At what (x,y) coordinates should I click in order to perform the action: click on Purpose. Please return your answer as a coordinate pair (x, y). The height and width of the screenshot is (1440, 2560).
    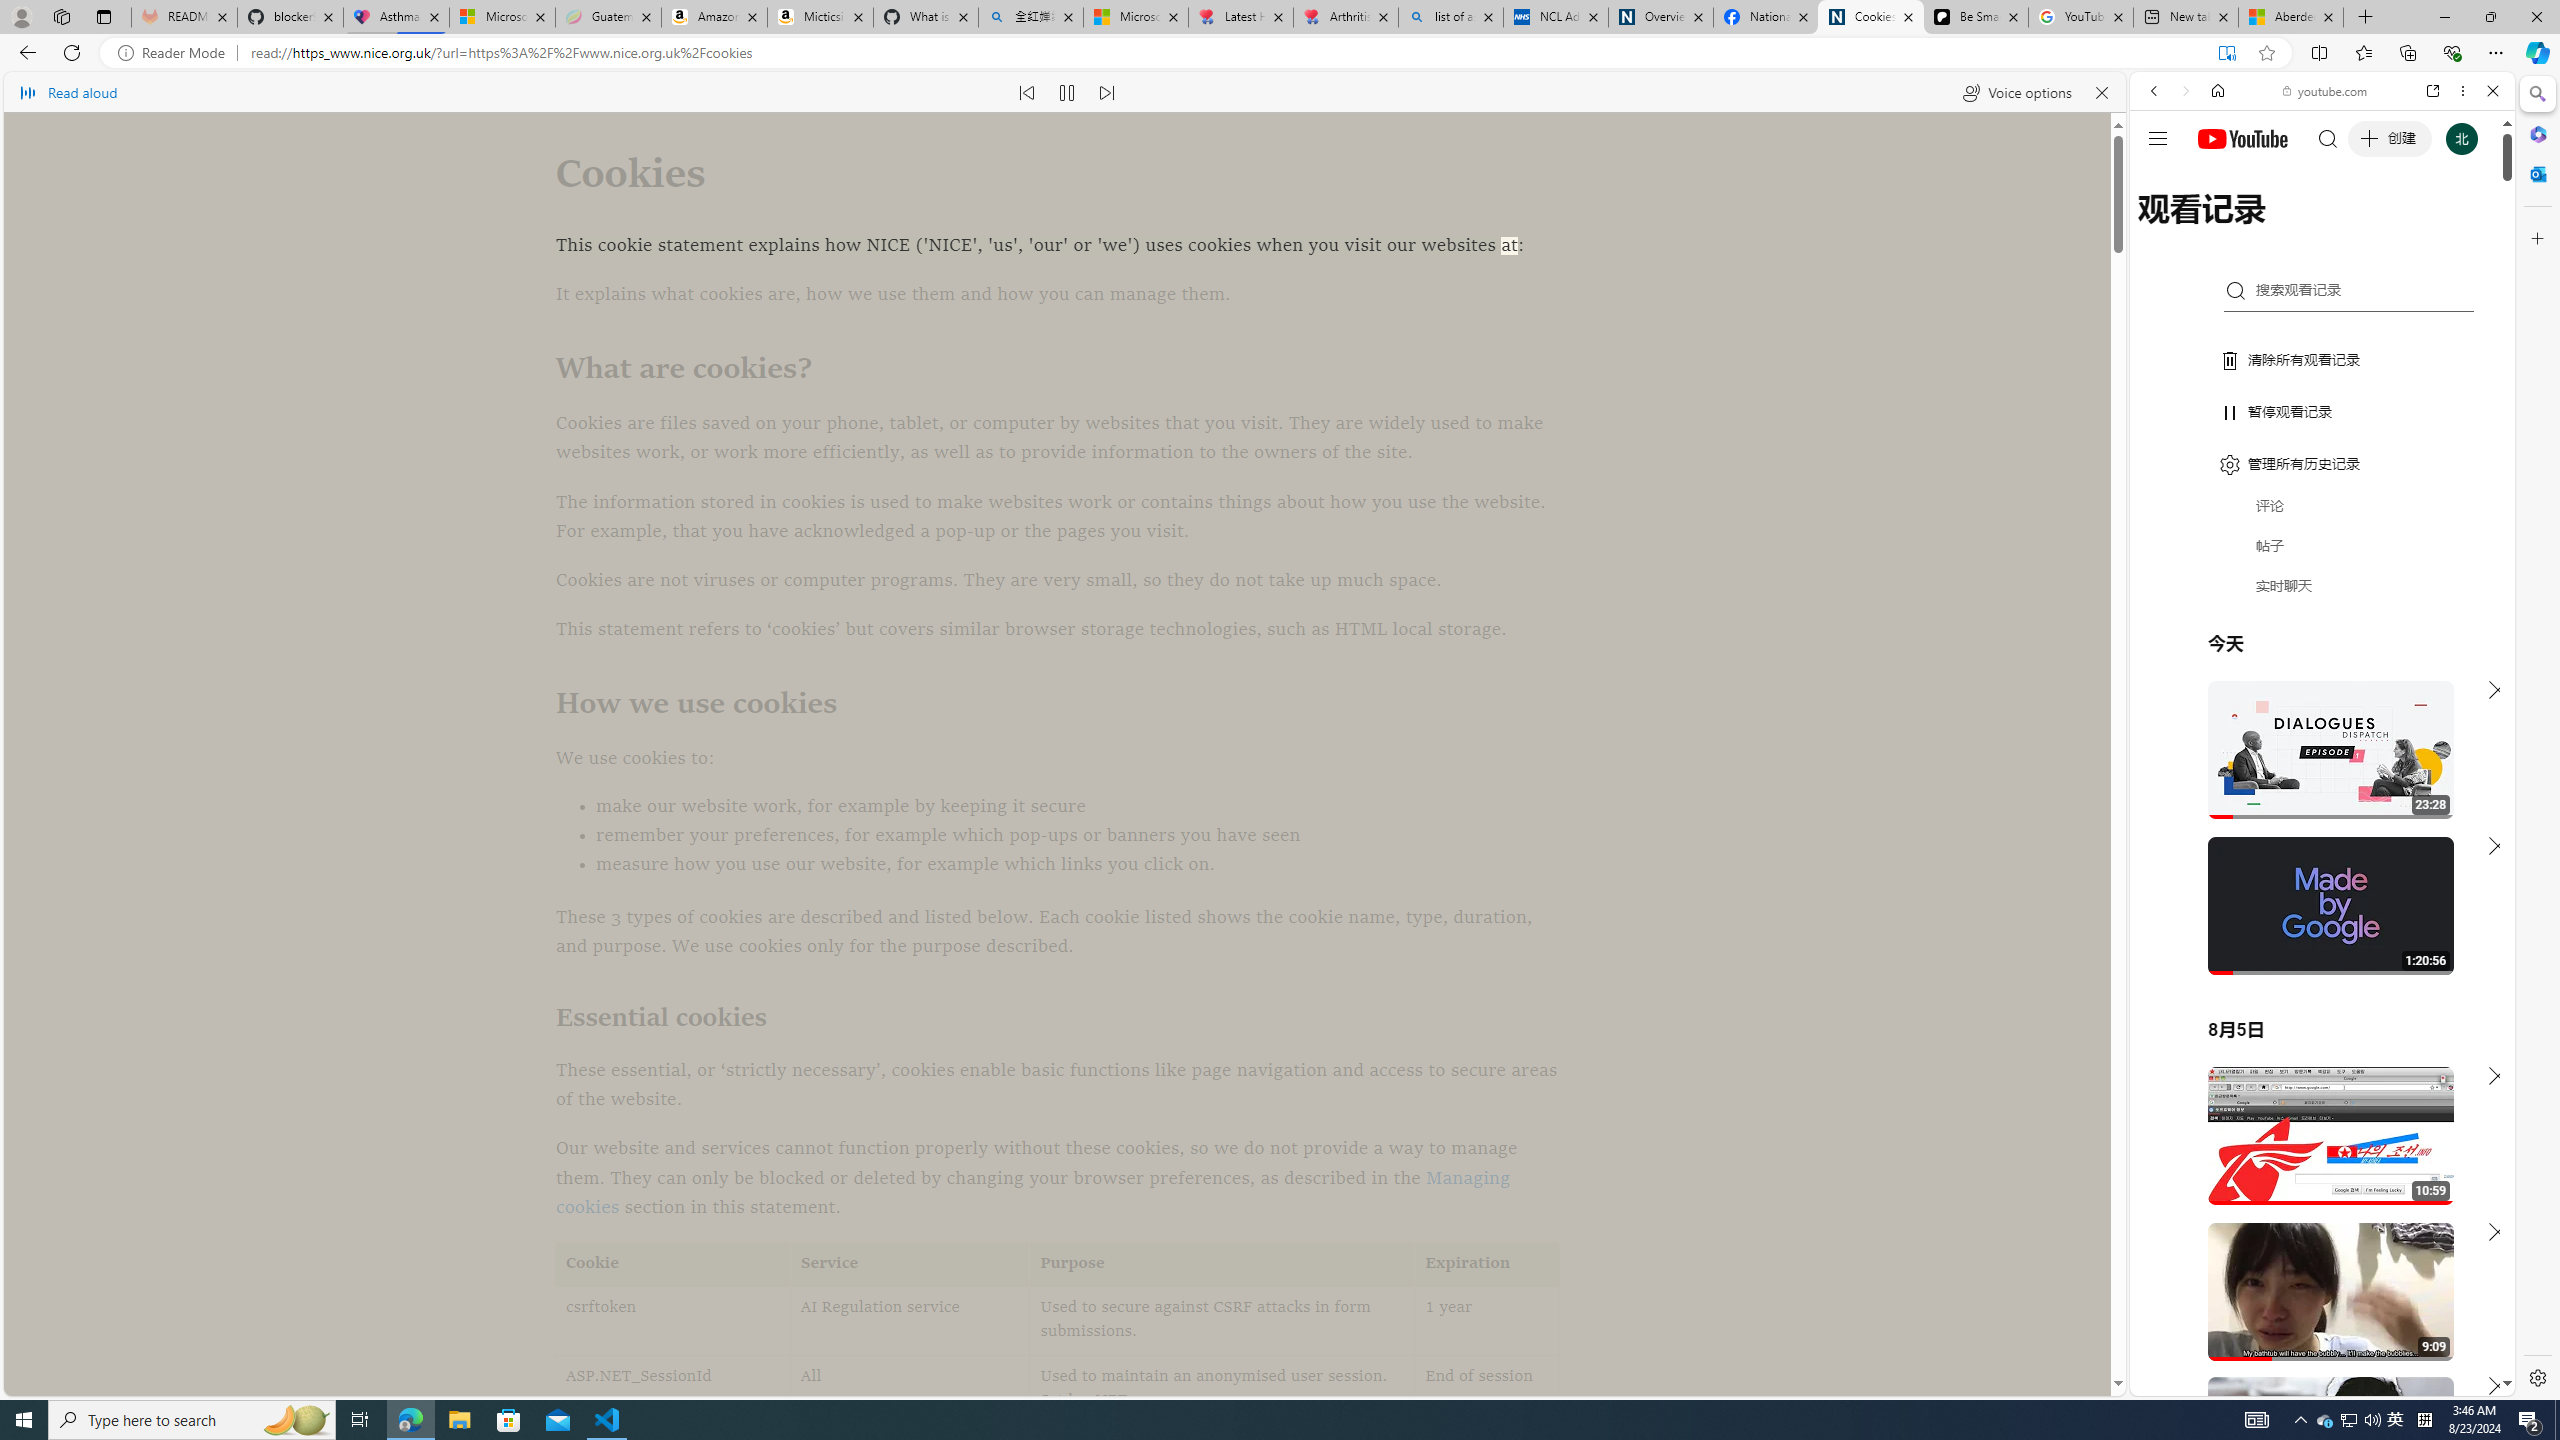
    Looking at the image, I should click on (1222, 1264).